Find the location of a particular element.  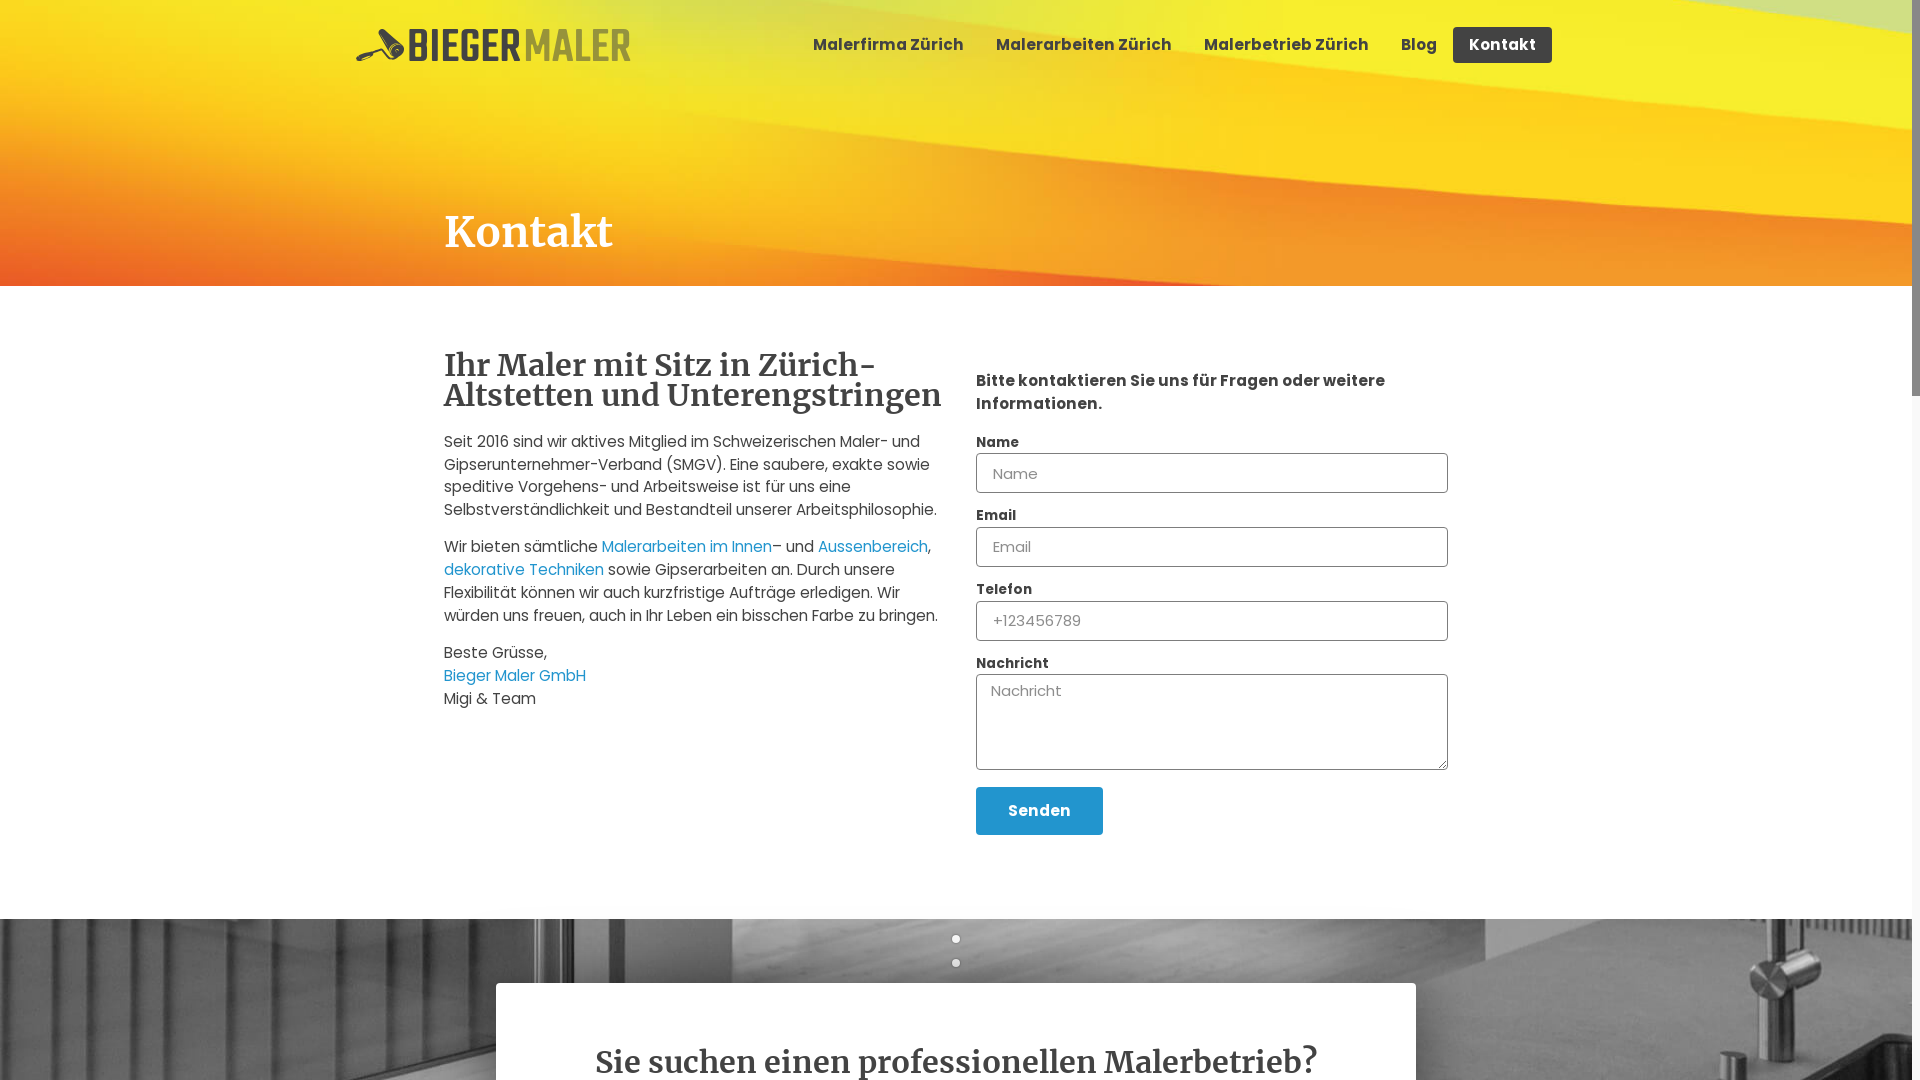

dekorative Techniken is located at coordinates (524, 570).